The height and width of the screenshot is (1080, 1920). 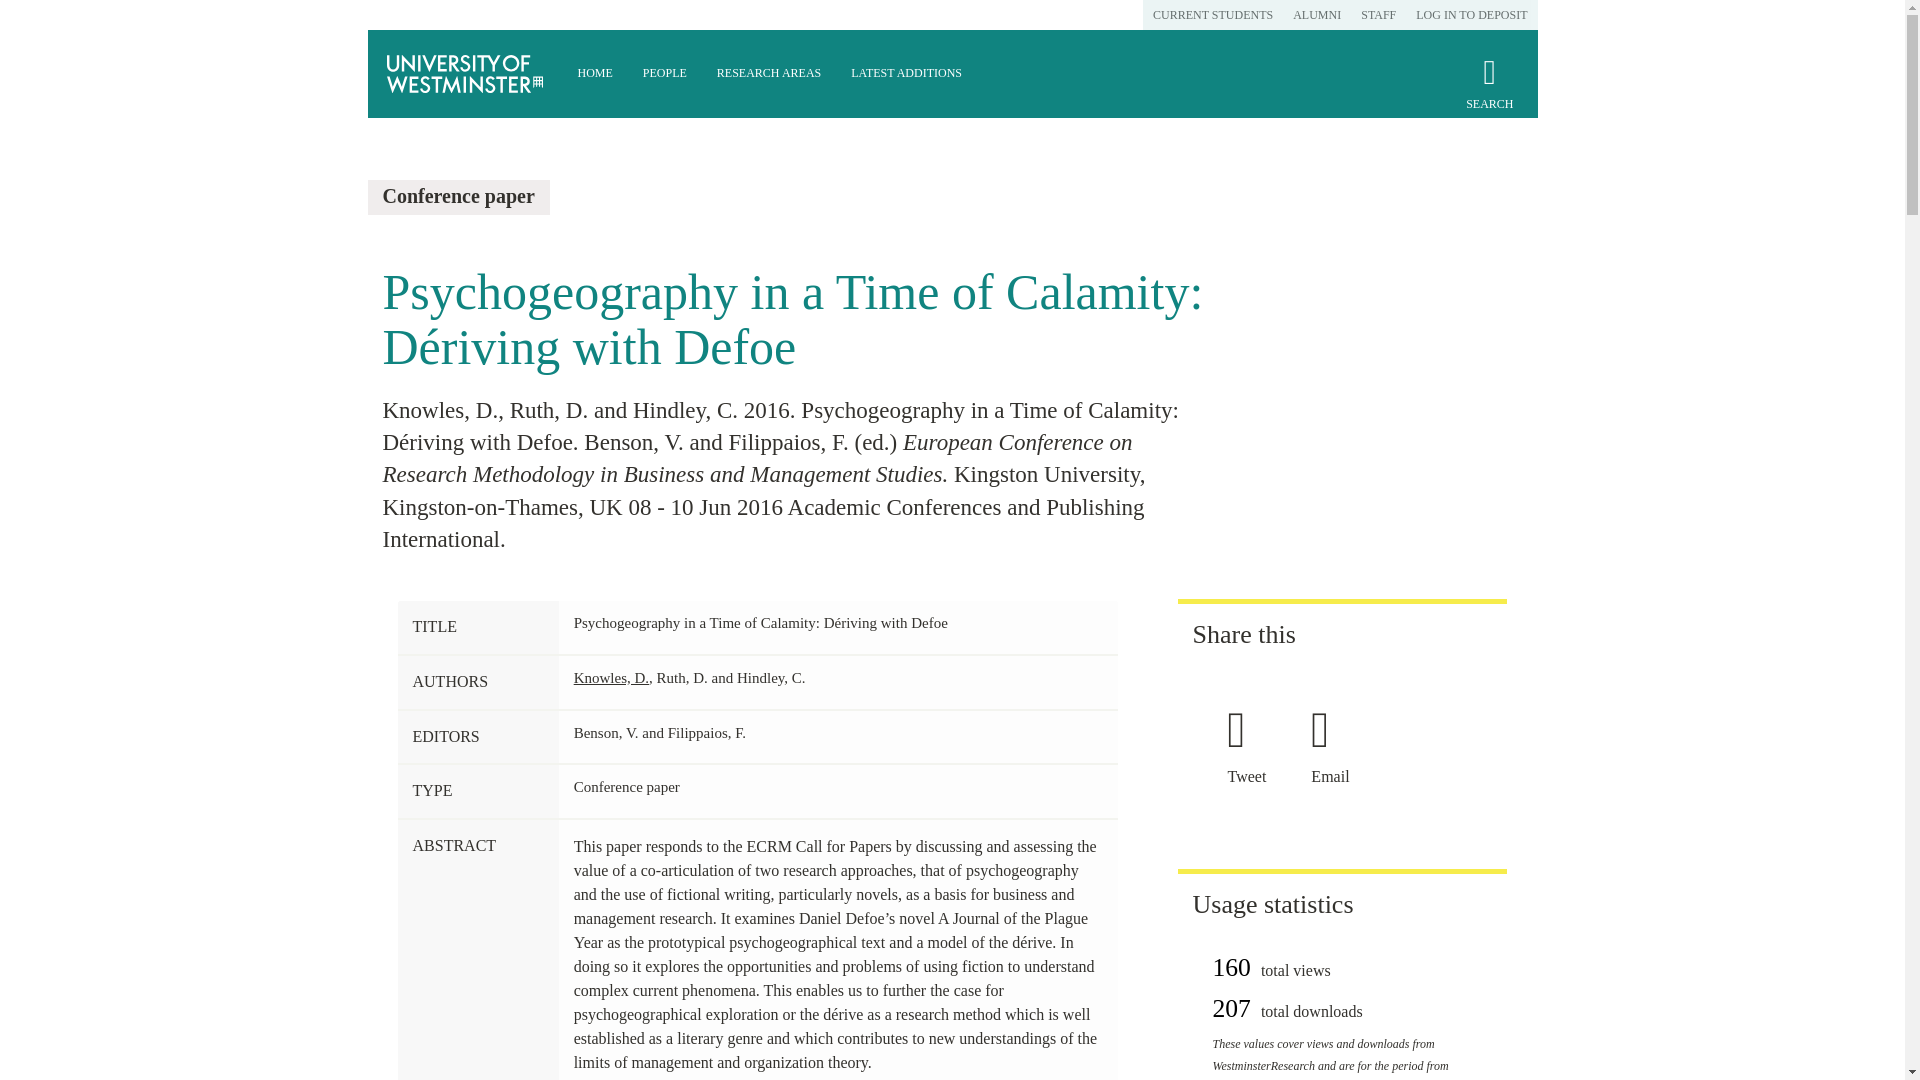 I want to click on CURRENT STUDENTS, so click(x=1212, y=15).